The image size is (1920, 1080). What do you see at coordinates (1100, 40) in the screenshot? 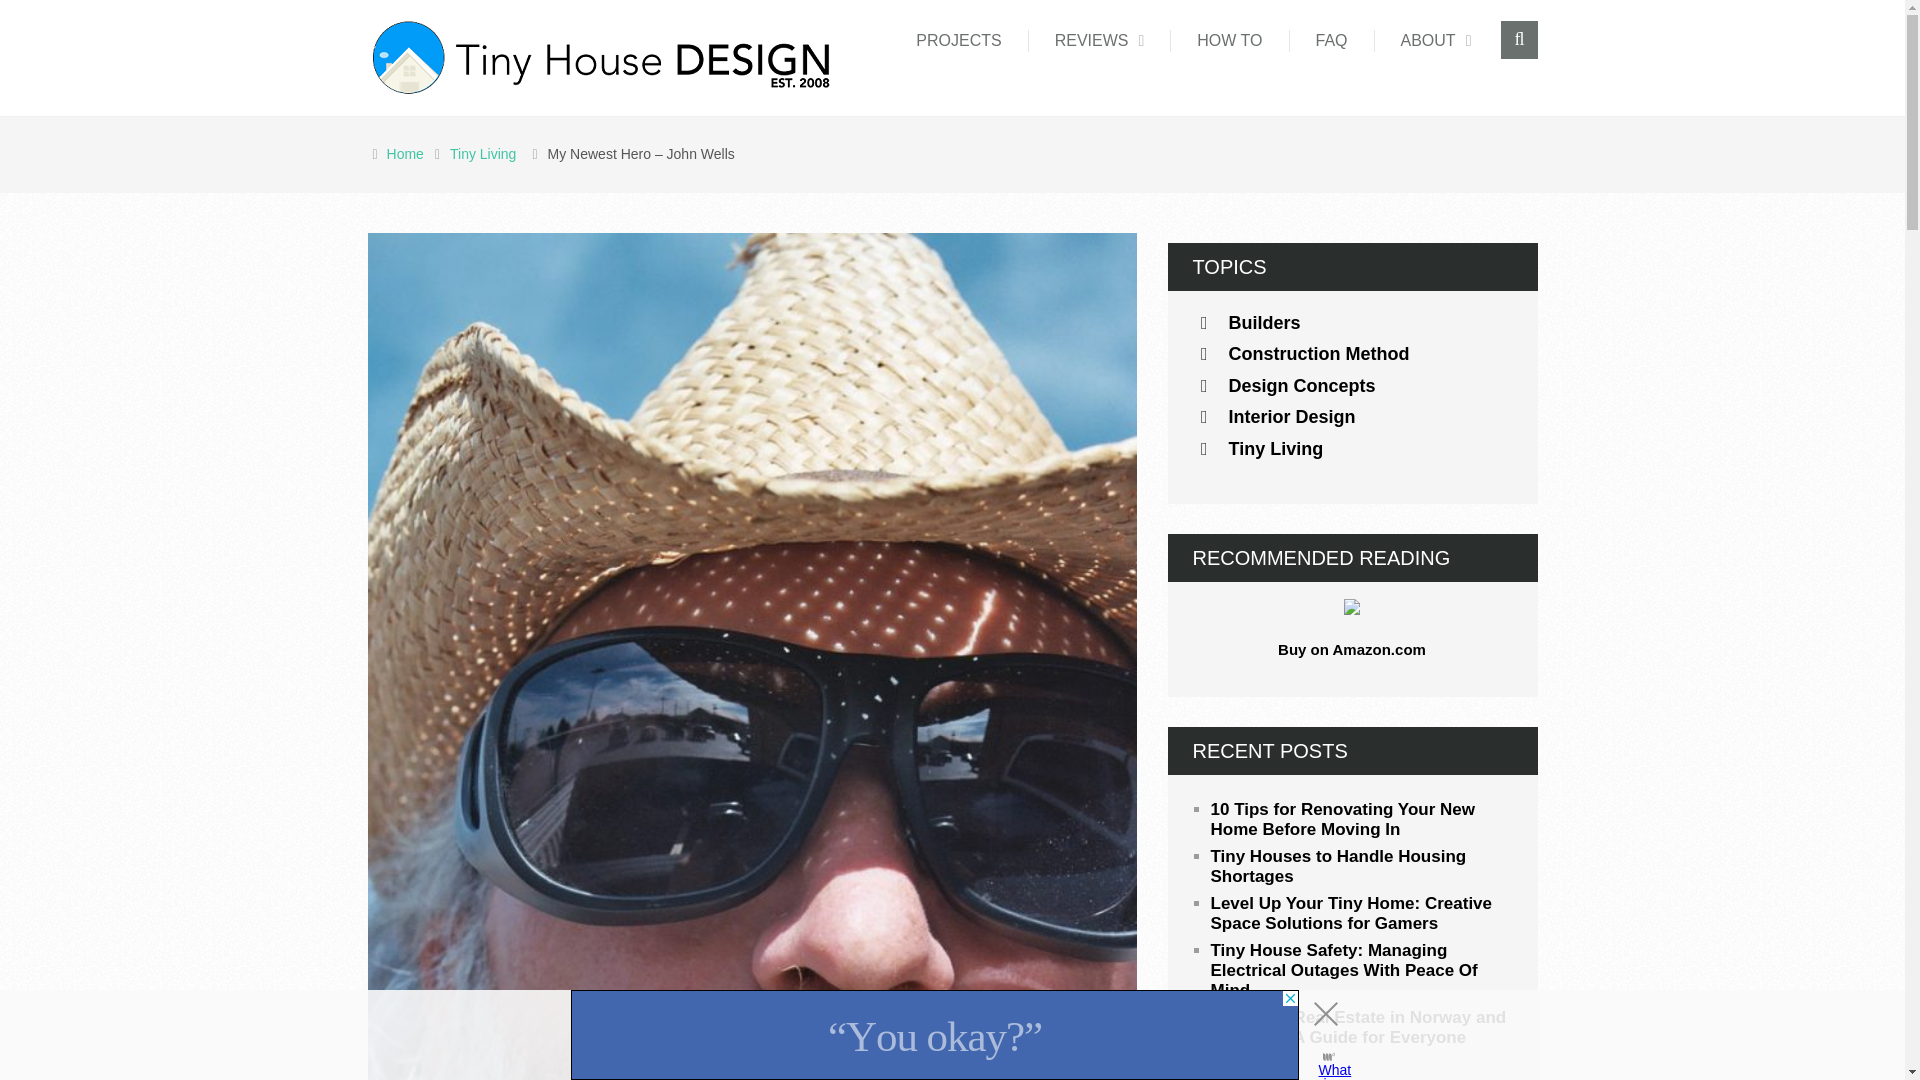
I see `REVIEWS` at bounding box center [1100, 40].